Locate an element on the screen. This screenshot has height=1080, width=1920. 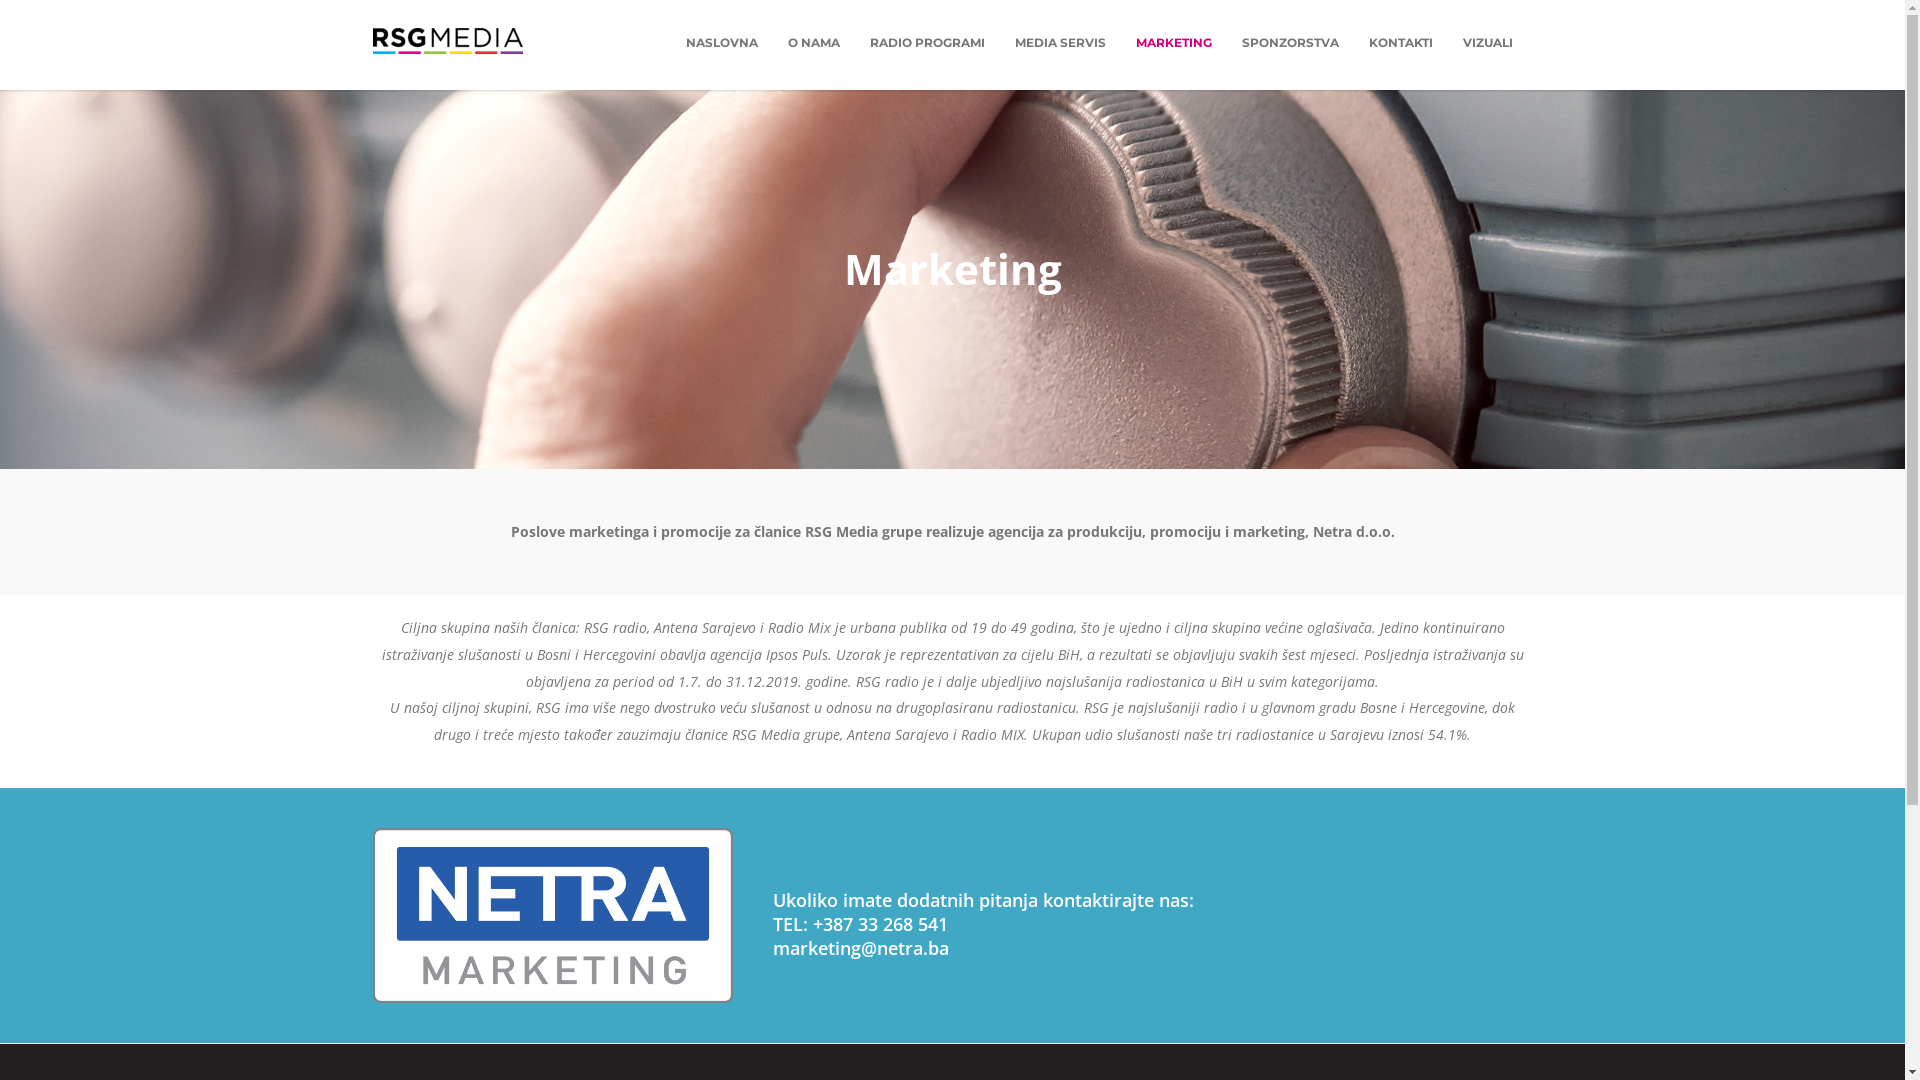
MARKETING is located at coordinates (1173, 42).